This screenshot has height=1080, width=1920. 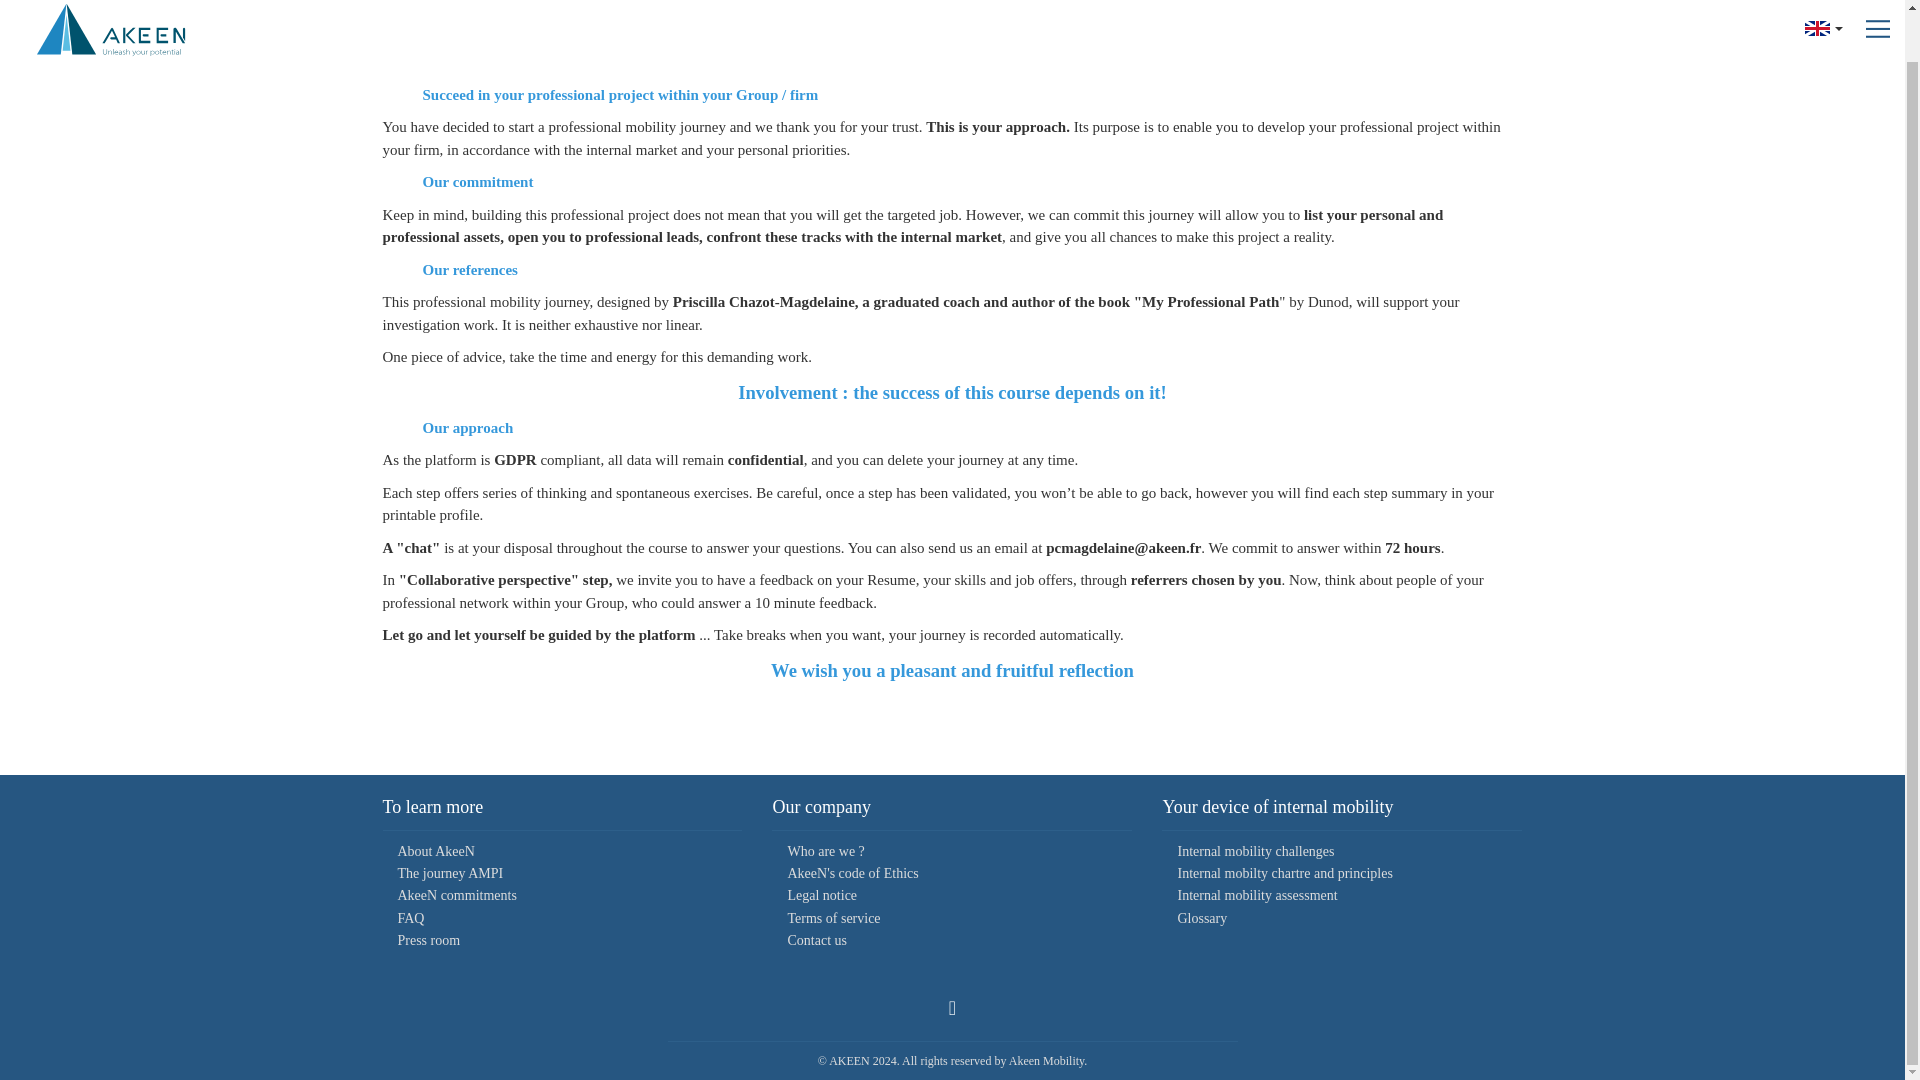 What do you see at coordinates (952, 1008) in the screenshot?
I see `Linkedin` at bounding box center [952, 1008].